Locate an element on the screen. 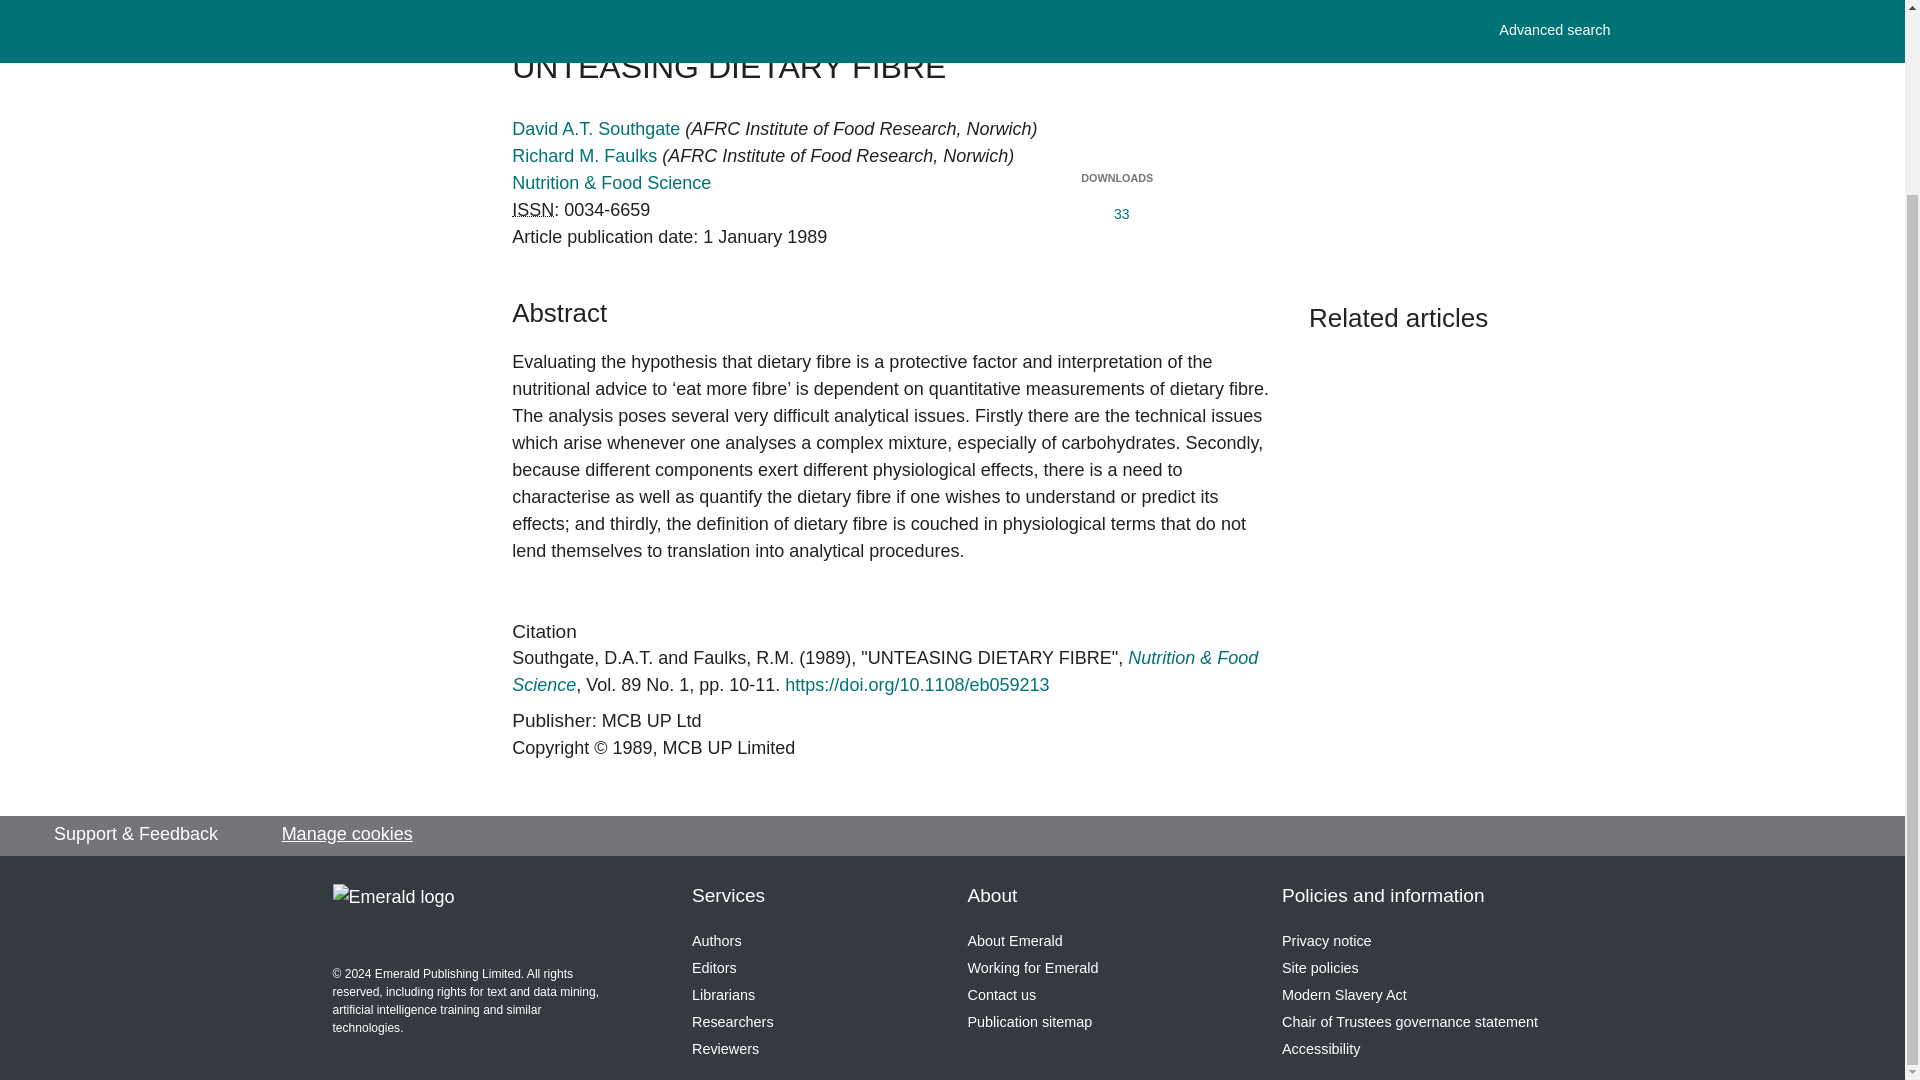  David A.T. Southgate is located at coordinates (582, 658).